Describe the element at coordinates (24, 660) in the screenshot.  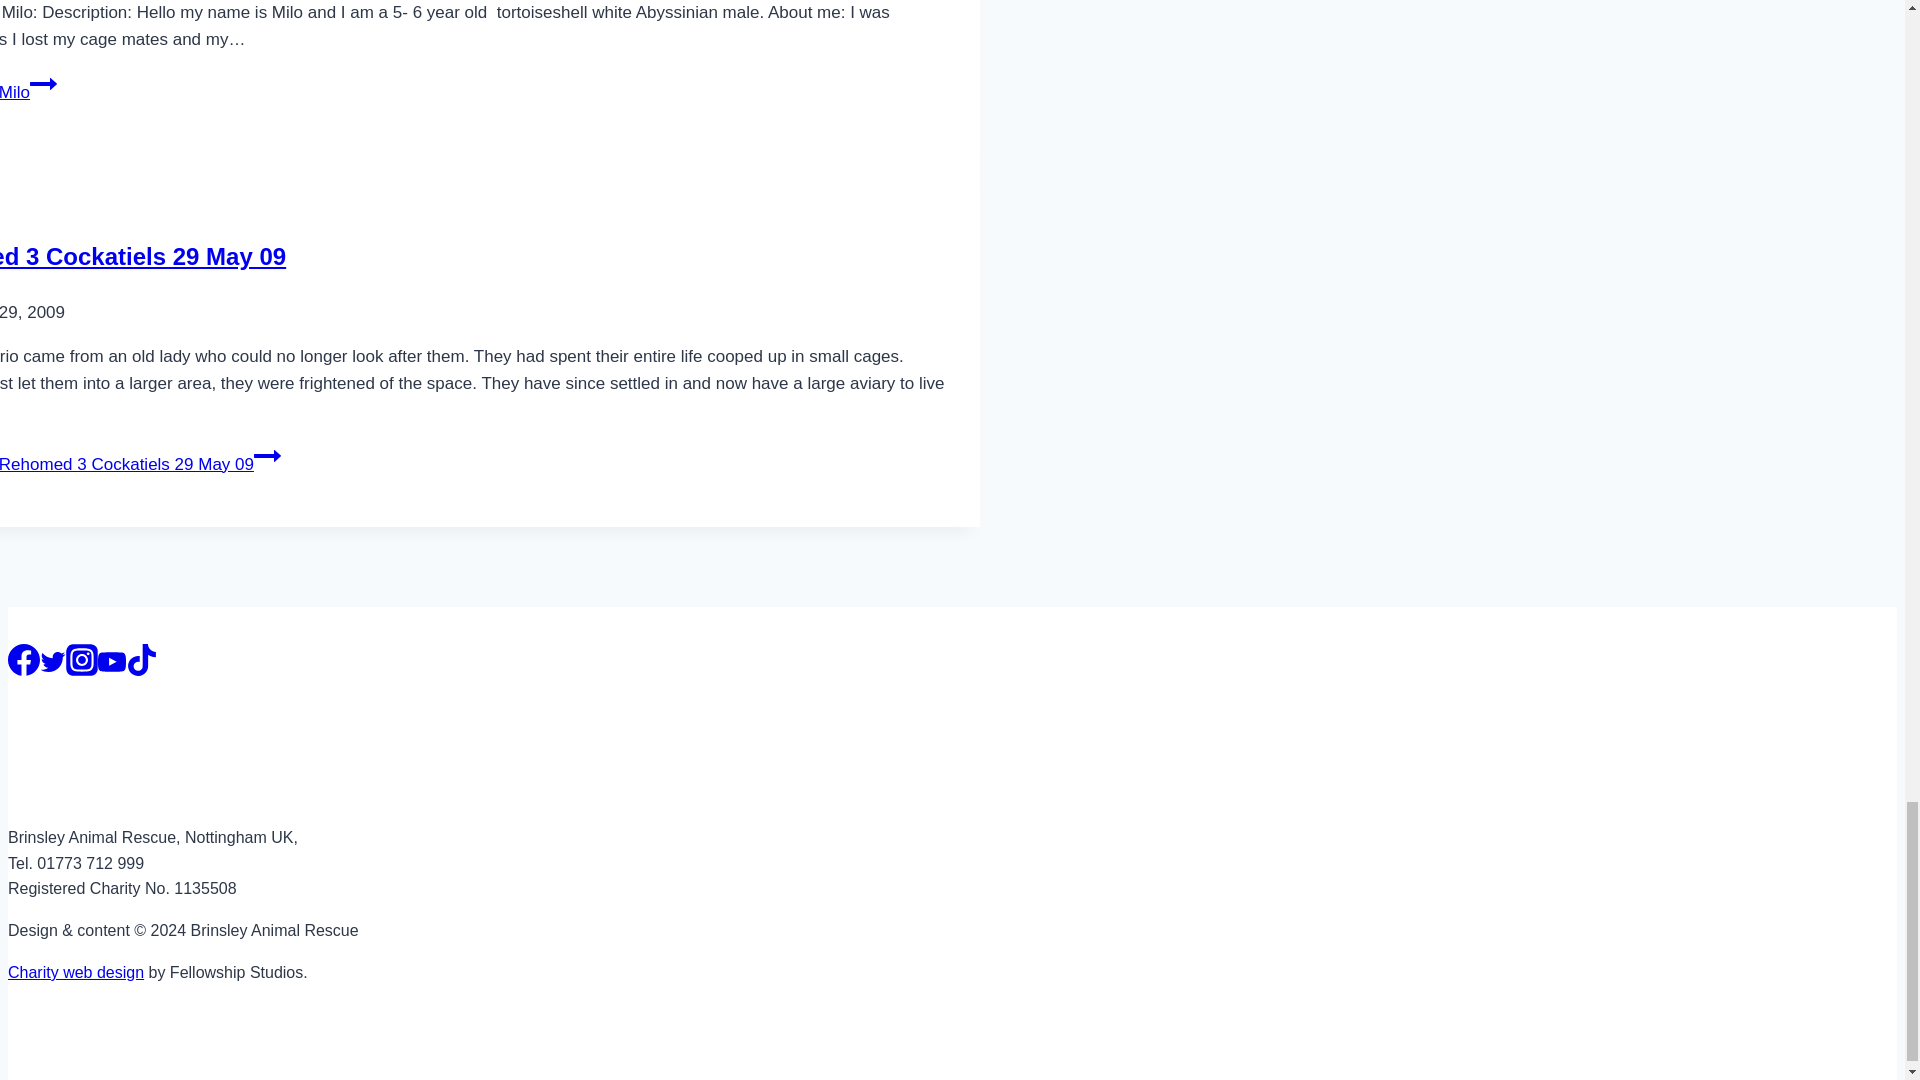
I see `Facebook` at that location.